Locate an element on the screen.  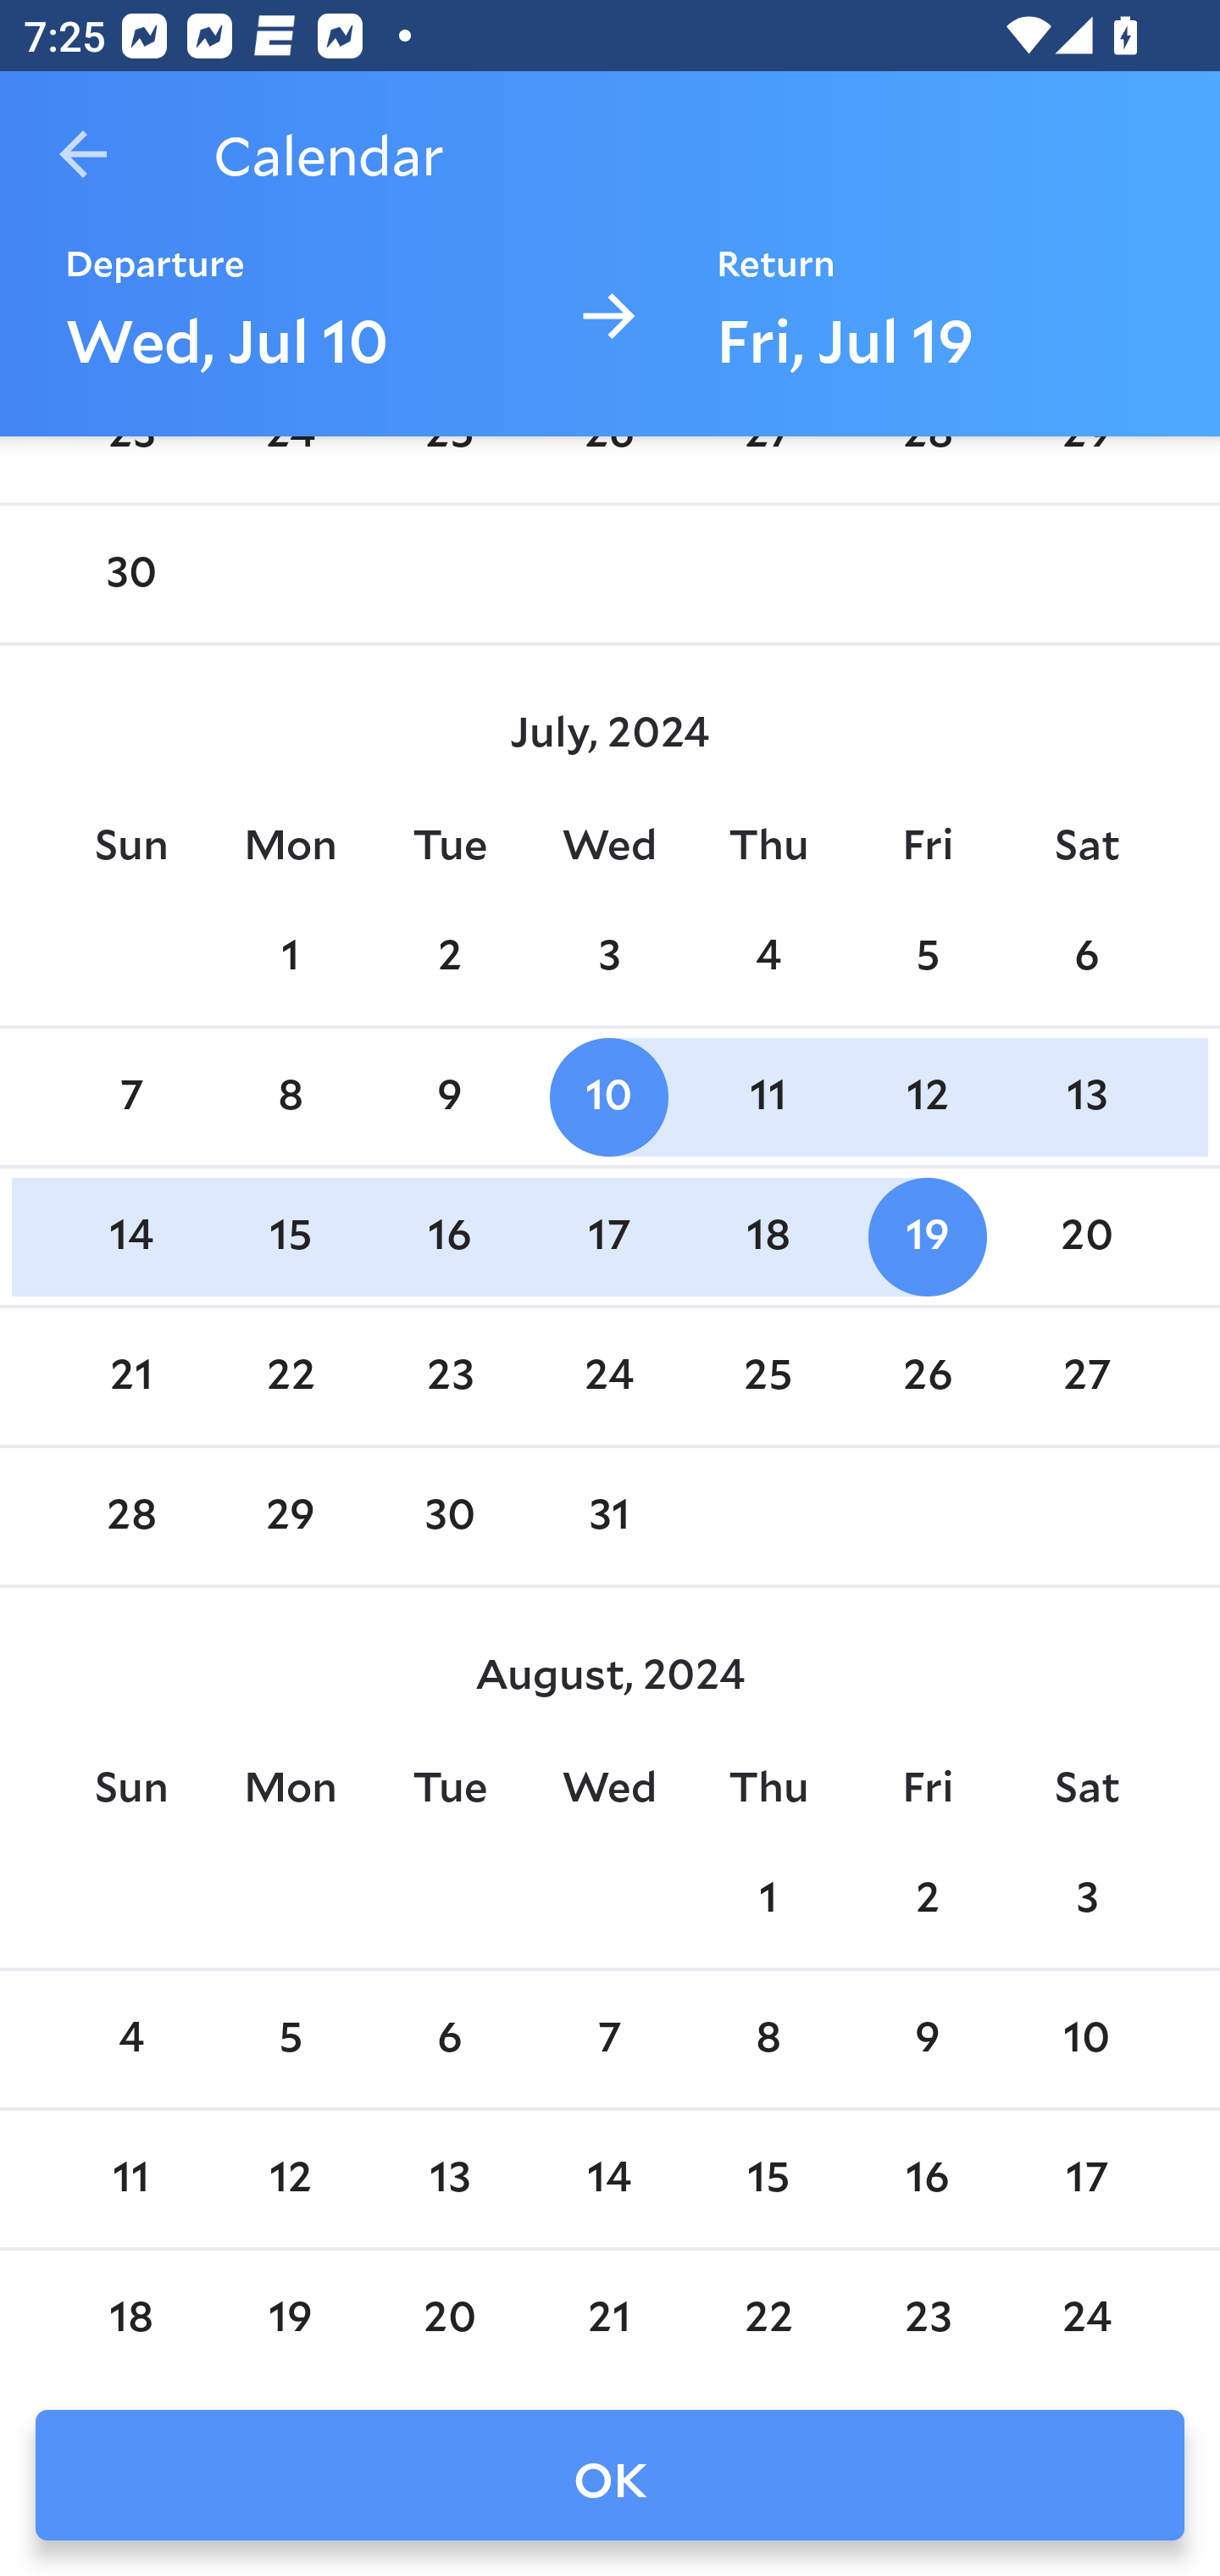
7 is located at coordinates (130, 1096).